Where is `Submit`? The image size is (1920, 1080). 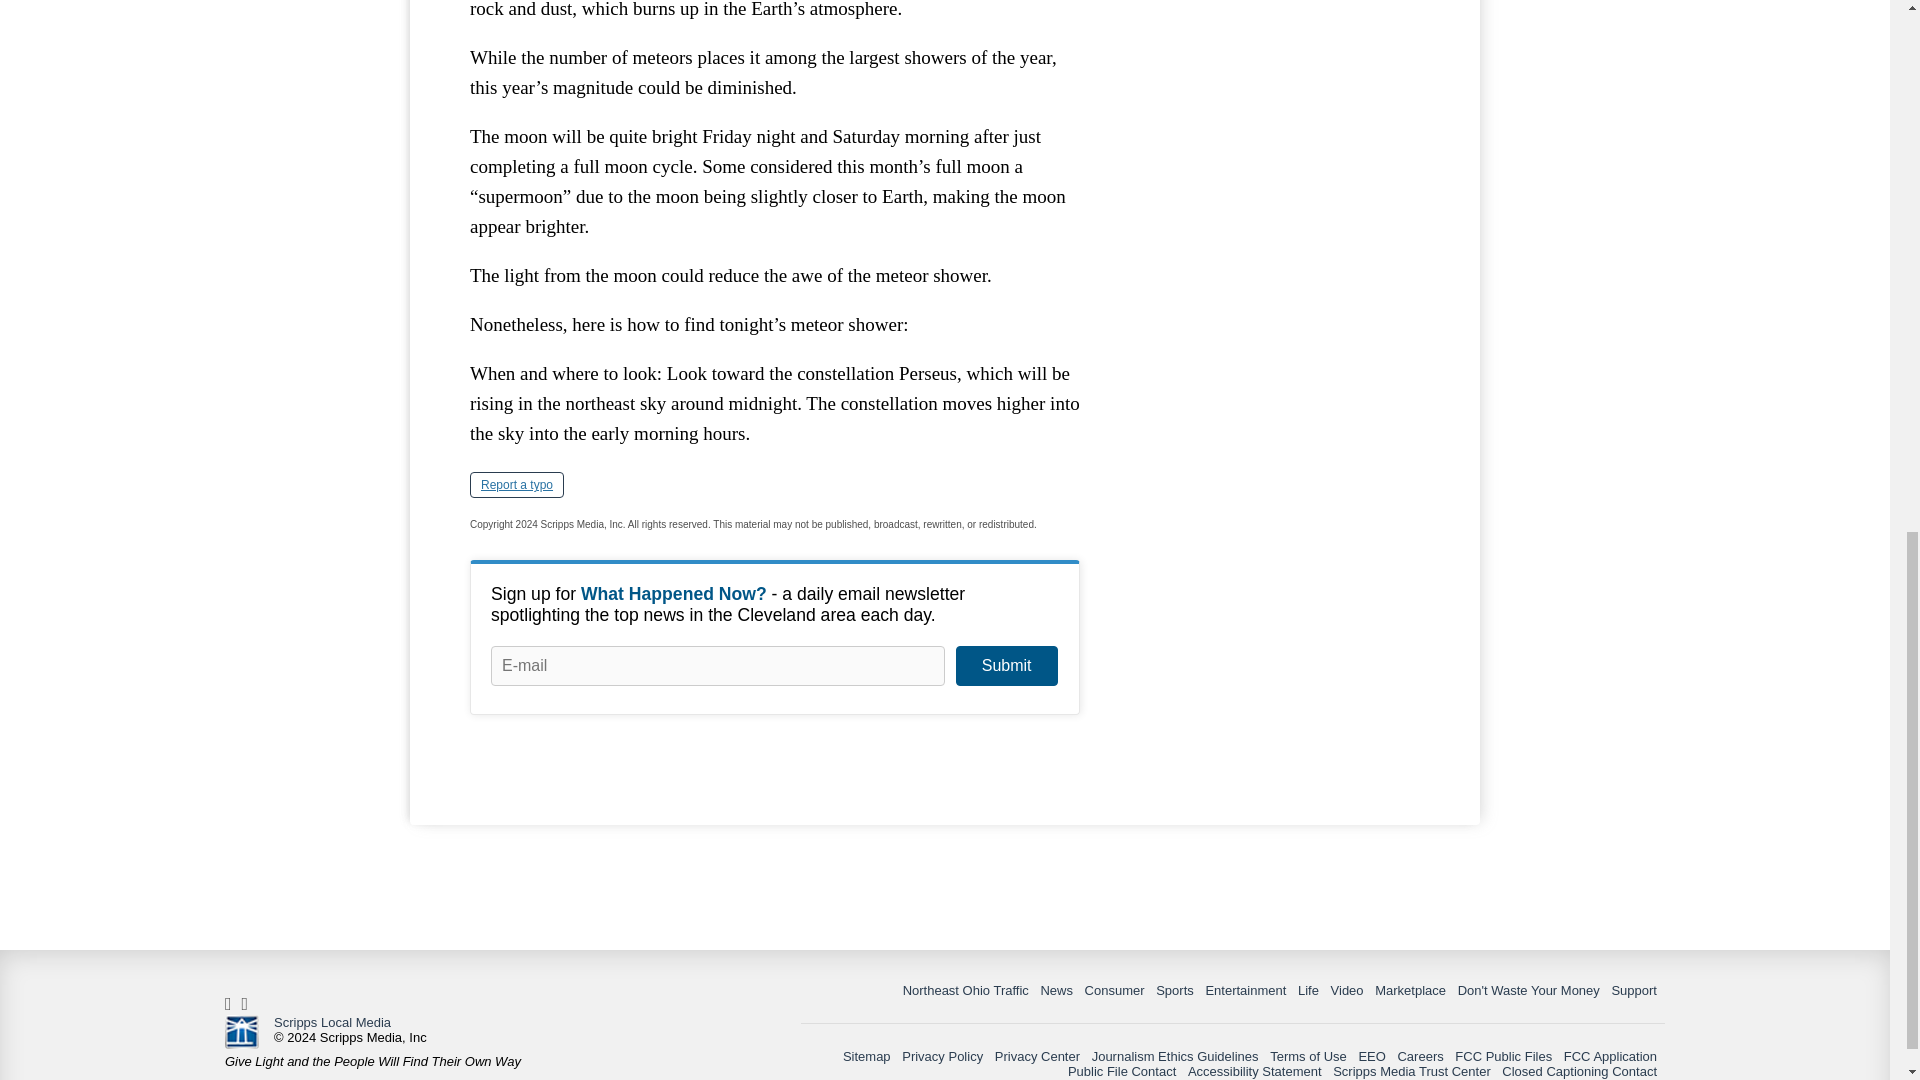
Submit is located at coordinates (1006, 665).